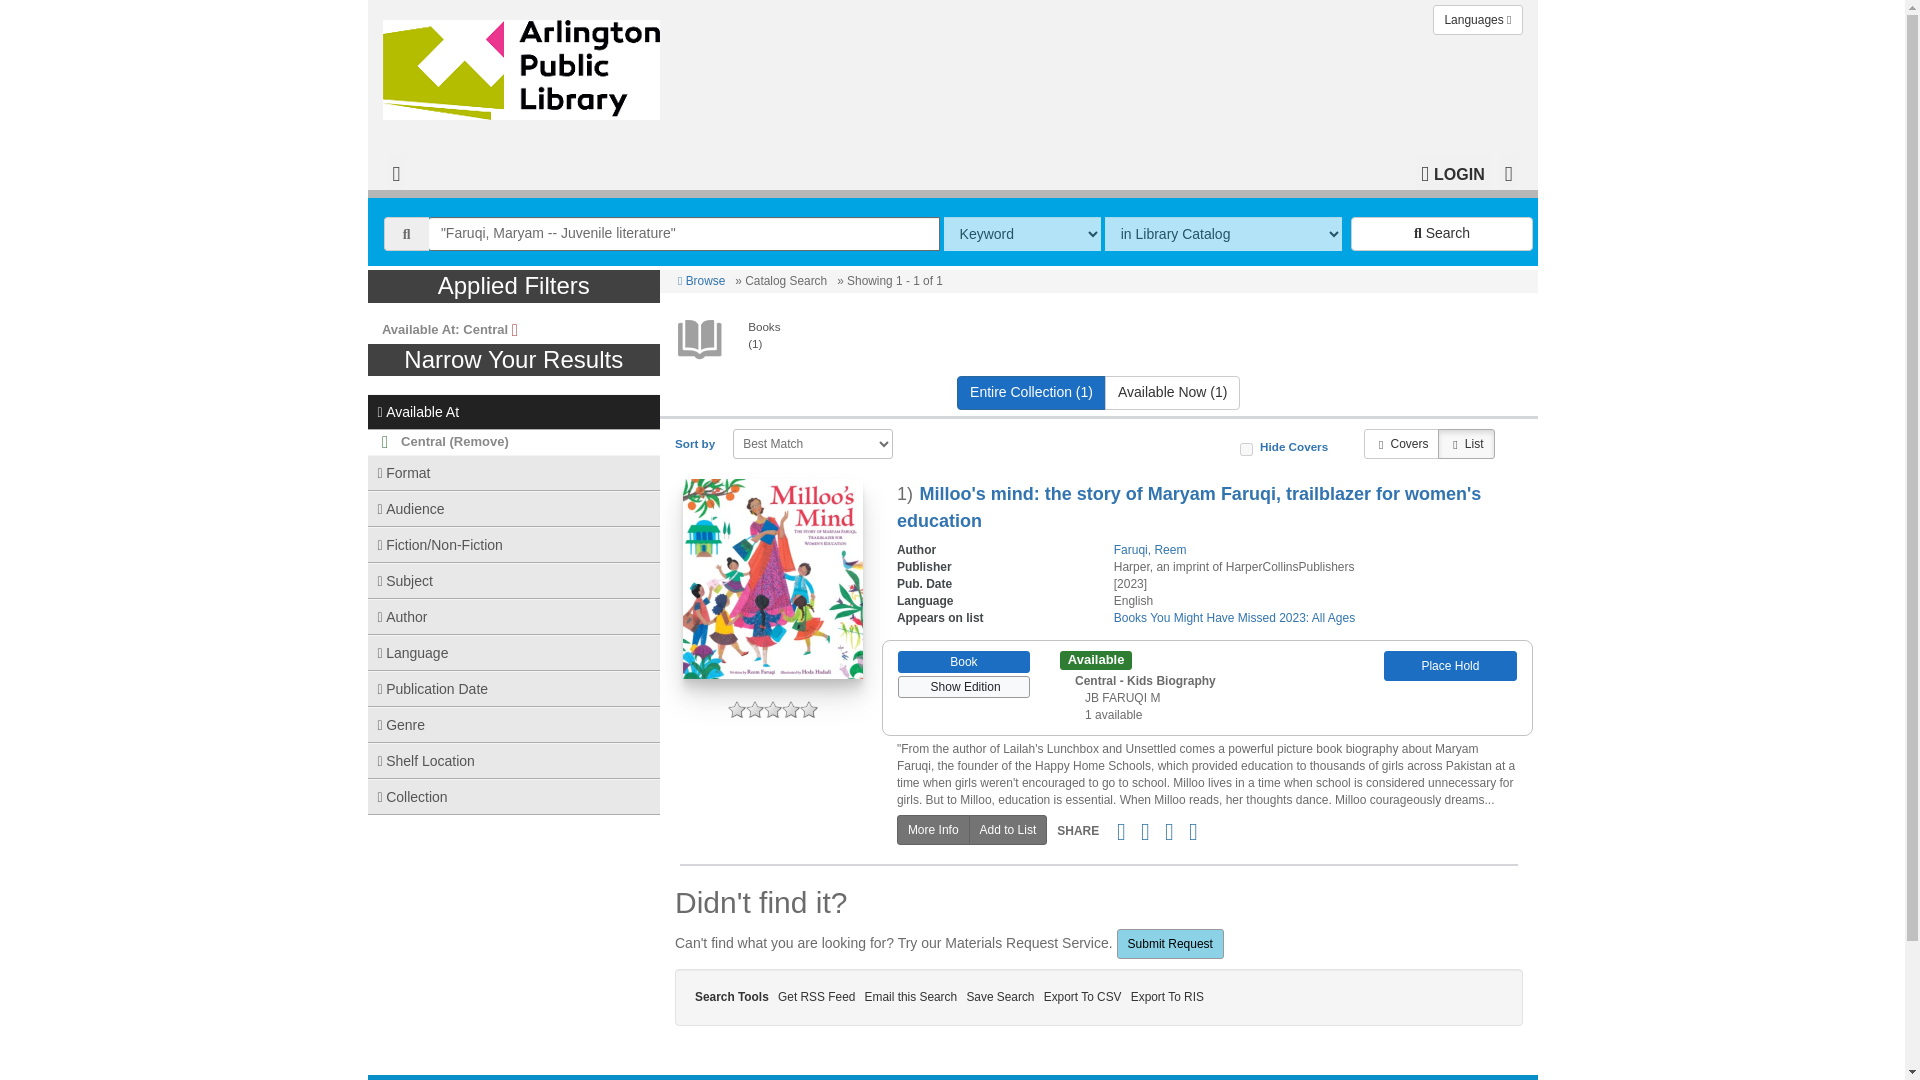  I want to click on  Search, so click(1442, 234).